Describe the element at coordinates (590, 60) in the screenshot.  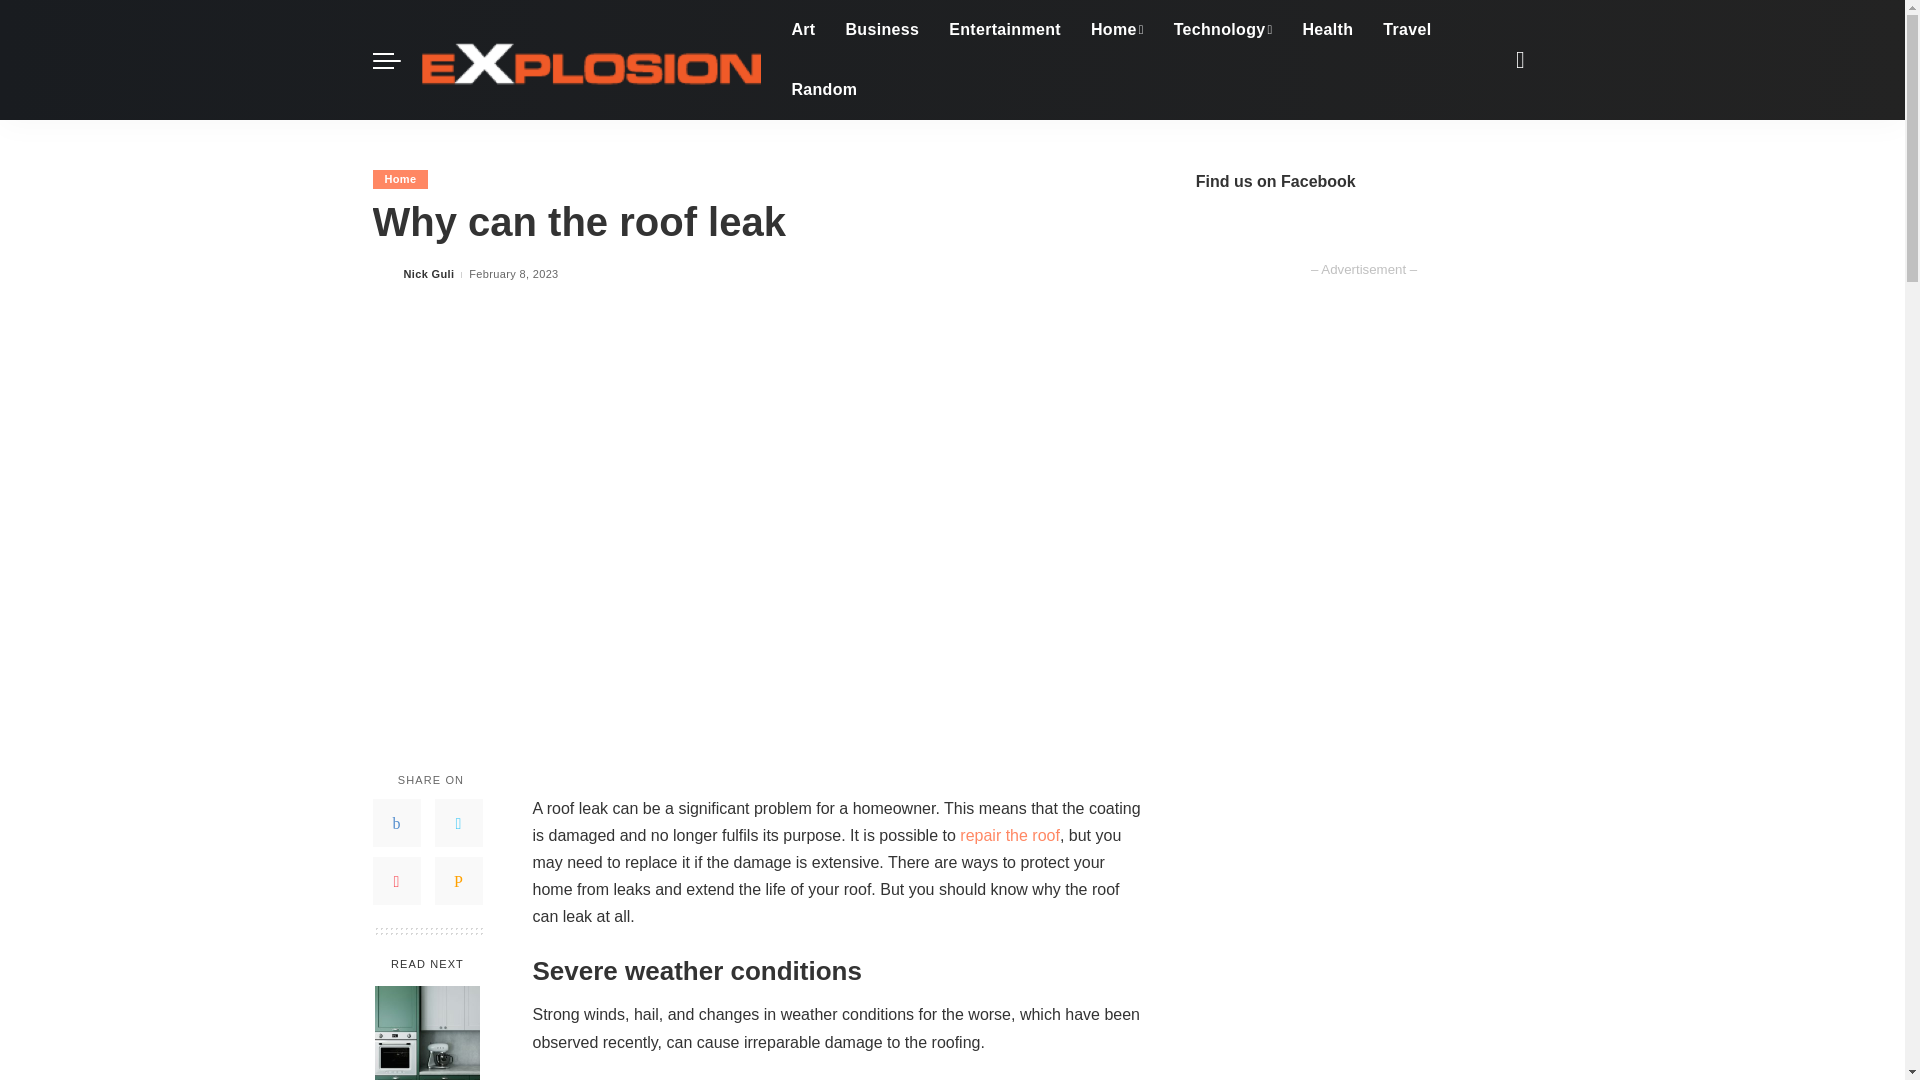
I see `Explosion` at that location.